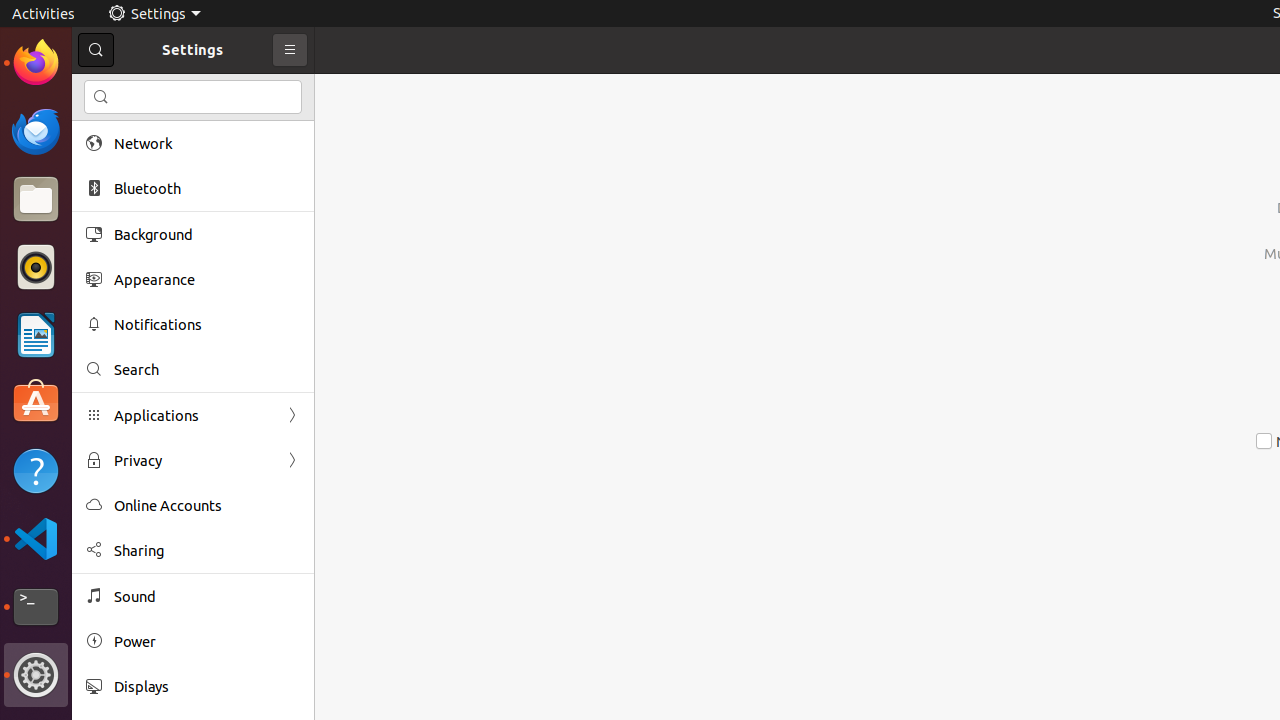 The height and width of the screenshot is (720, 1280). I want to click on Settings, so click(154, 14).